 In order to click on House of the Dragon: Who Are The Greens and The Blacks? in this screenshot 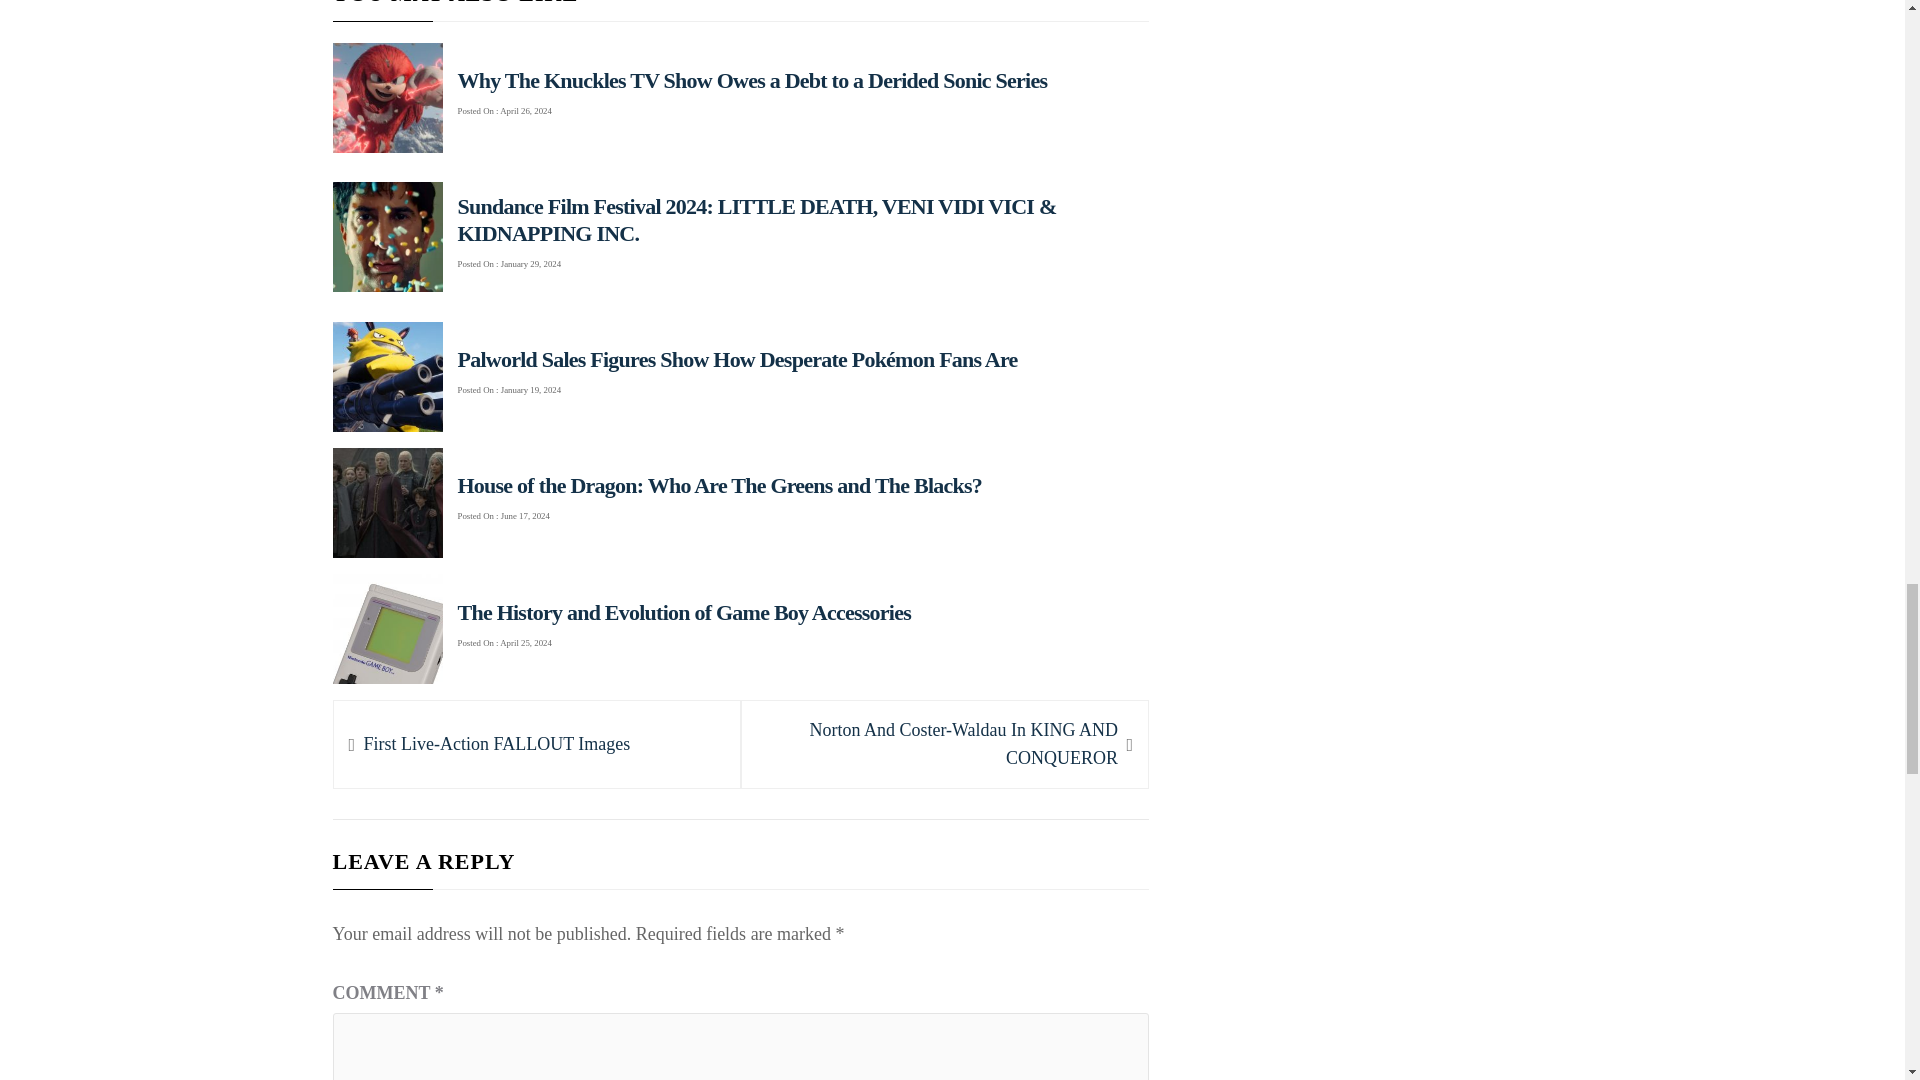, I will do `click(944, 745)`.